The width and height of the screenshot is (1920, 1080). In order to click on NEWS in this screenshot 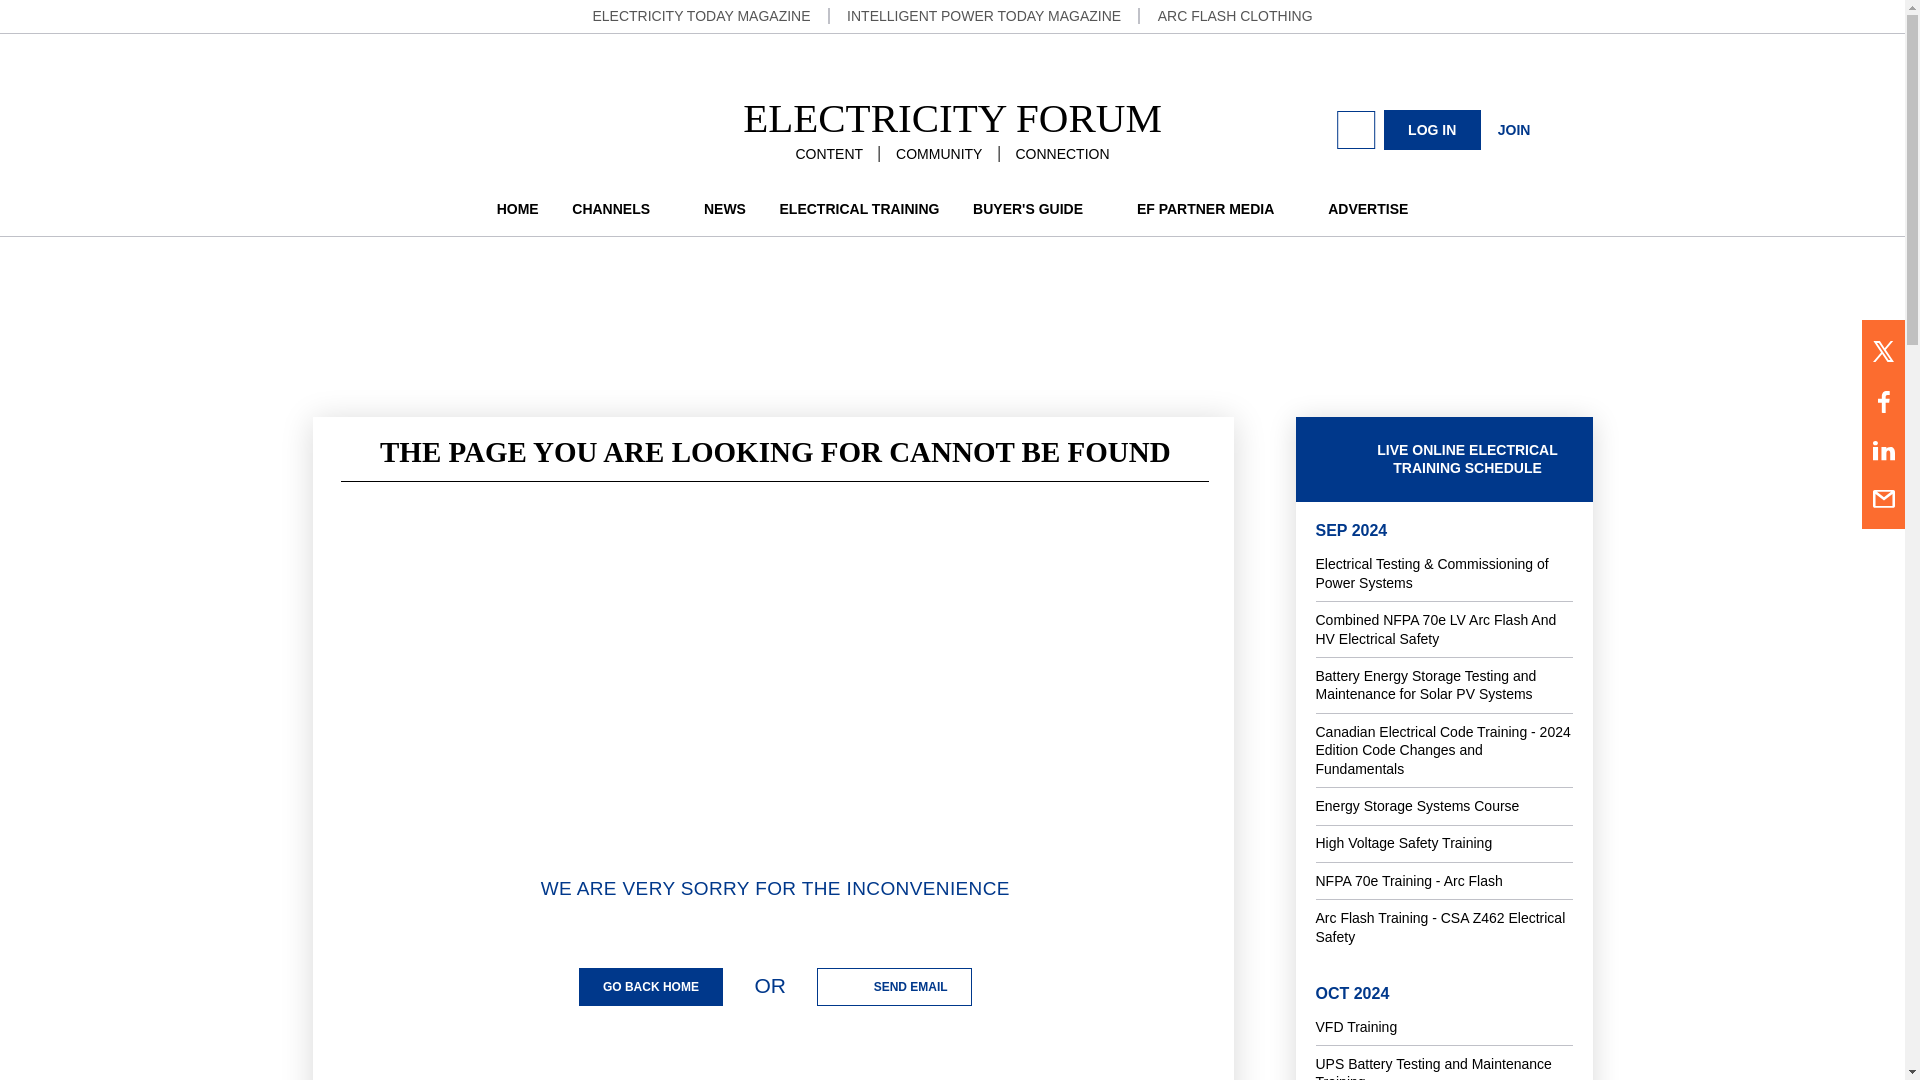, I will do `click(725, 208)`.